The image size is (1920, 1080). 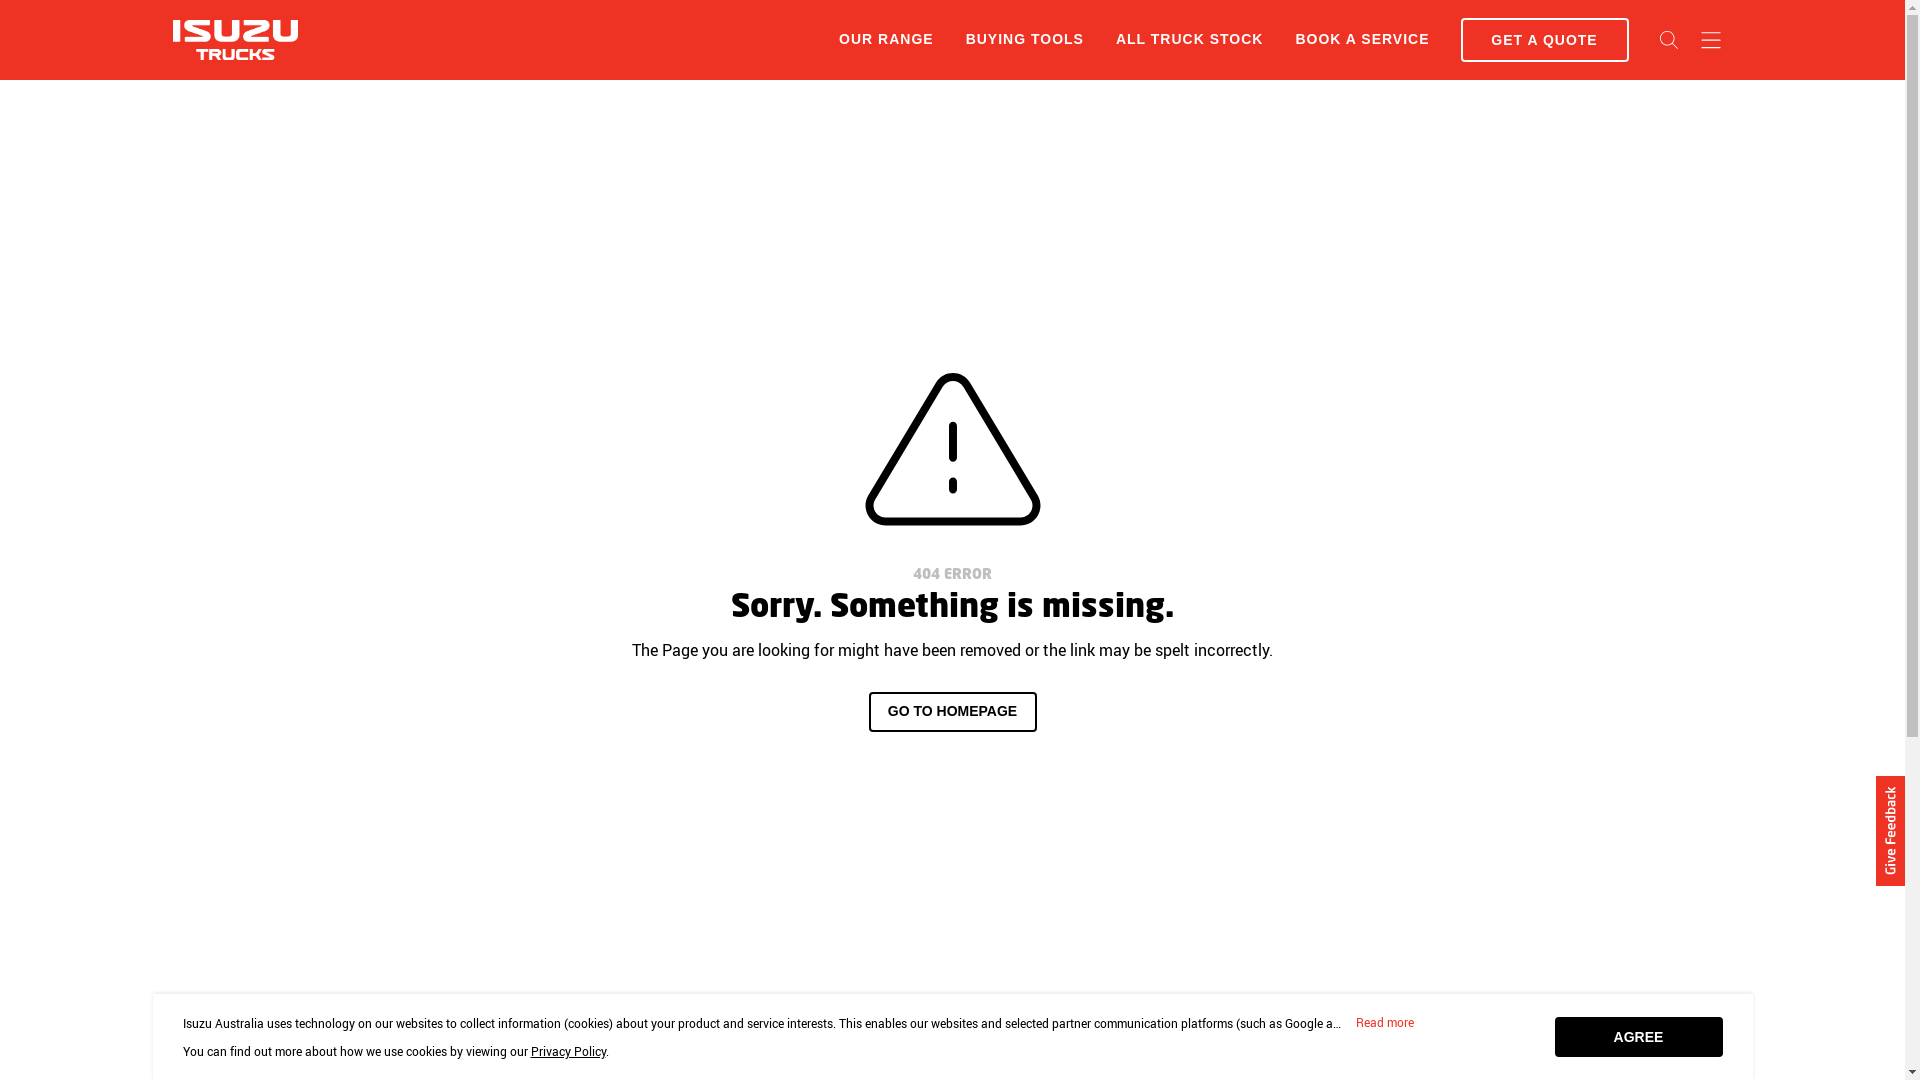 I want to click on ALL TRUCK STOCK, so click(x=1190, y=40).